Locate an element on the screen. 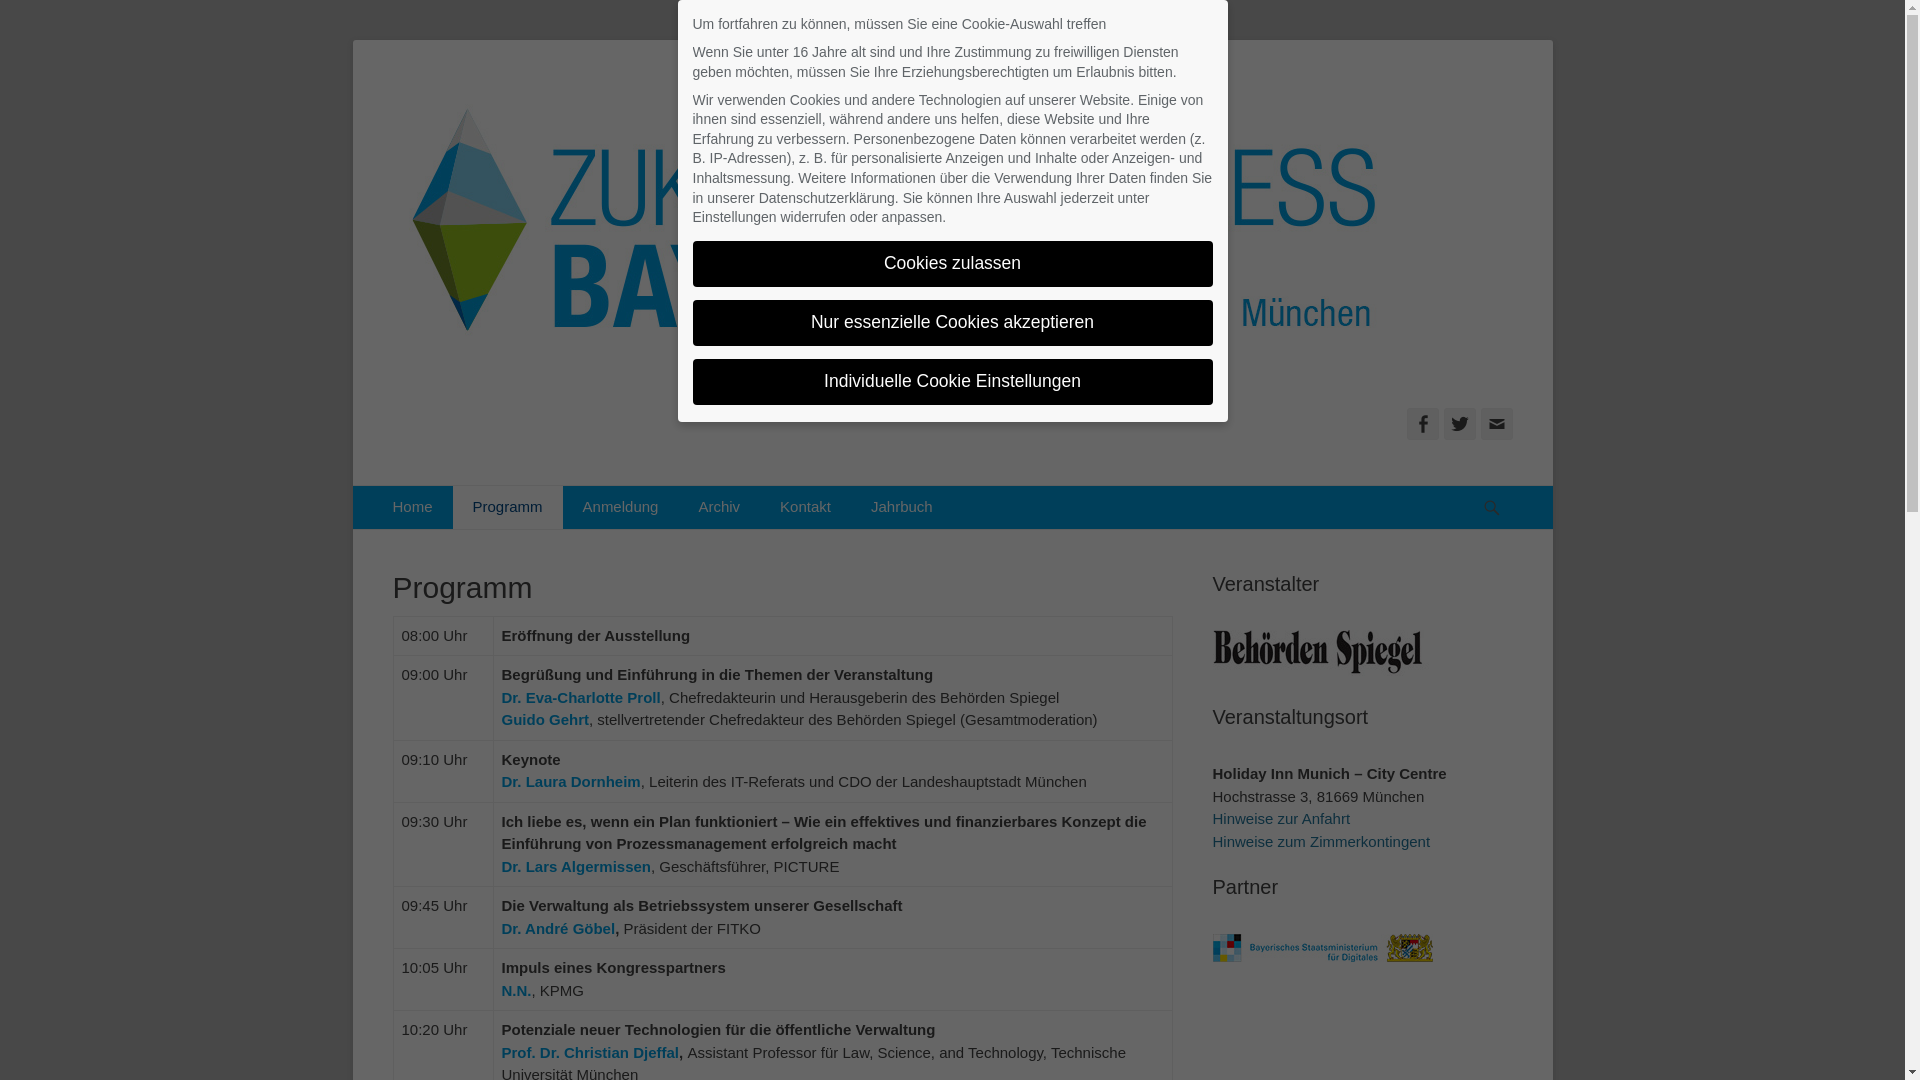  Cookies zulassen is located at coordinates (952, 264).